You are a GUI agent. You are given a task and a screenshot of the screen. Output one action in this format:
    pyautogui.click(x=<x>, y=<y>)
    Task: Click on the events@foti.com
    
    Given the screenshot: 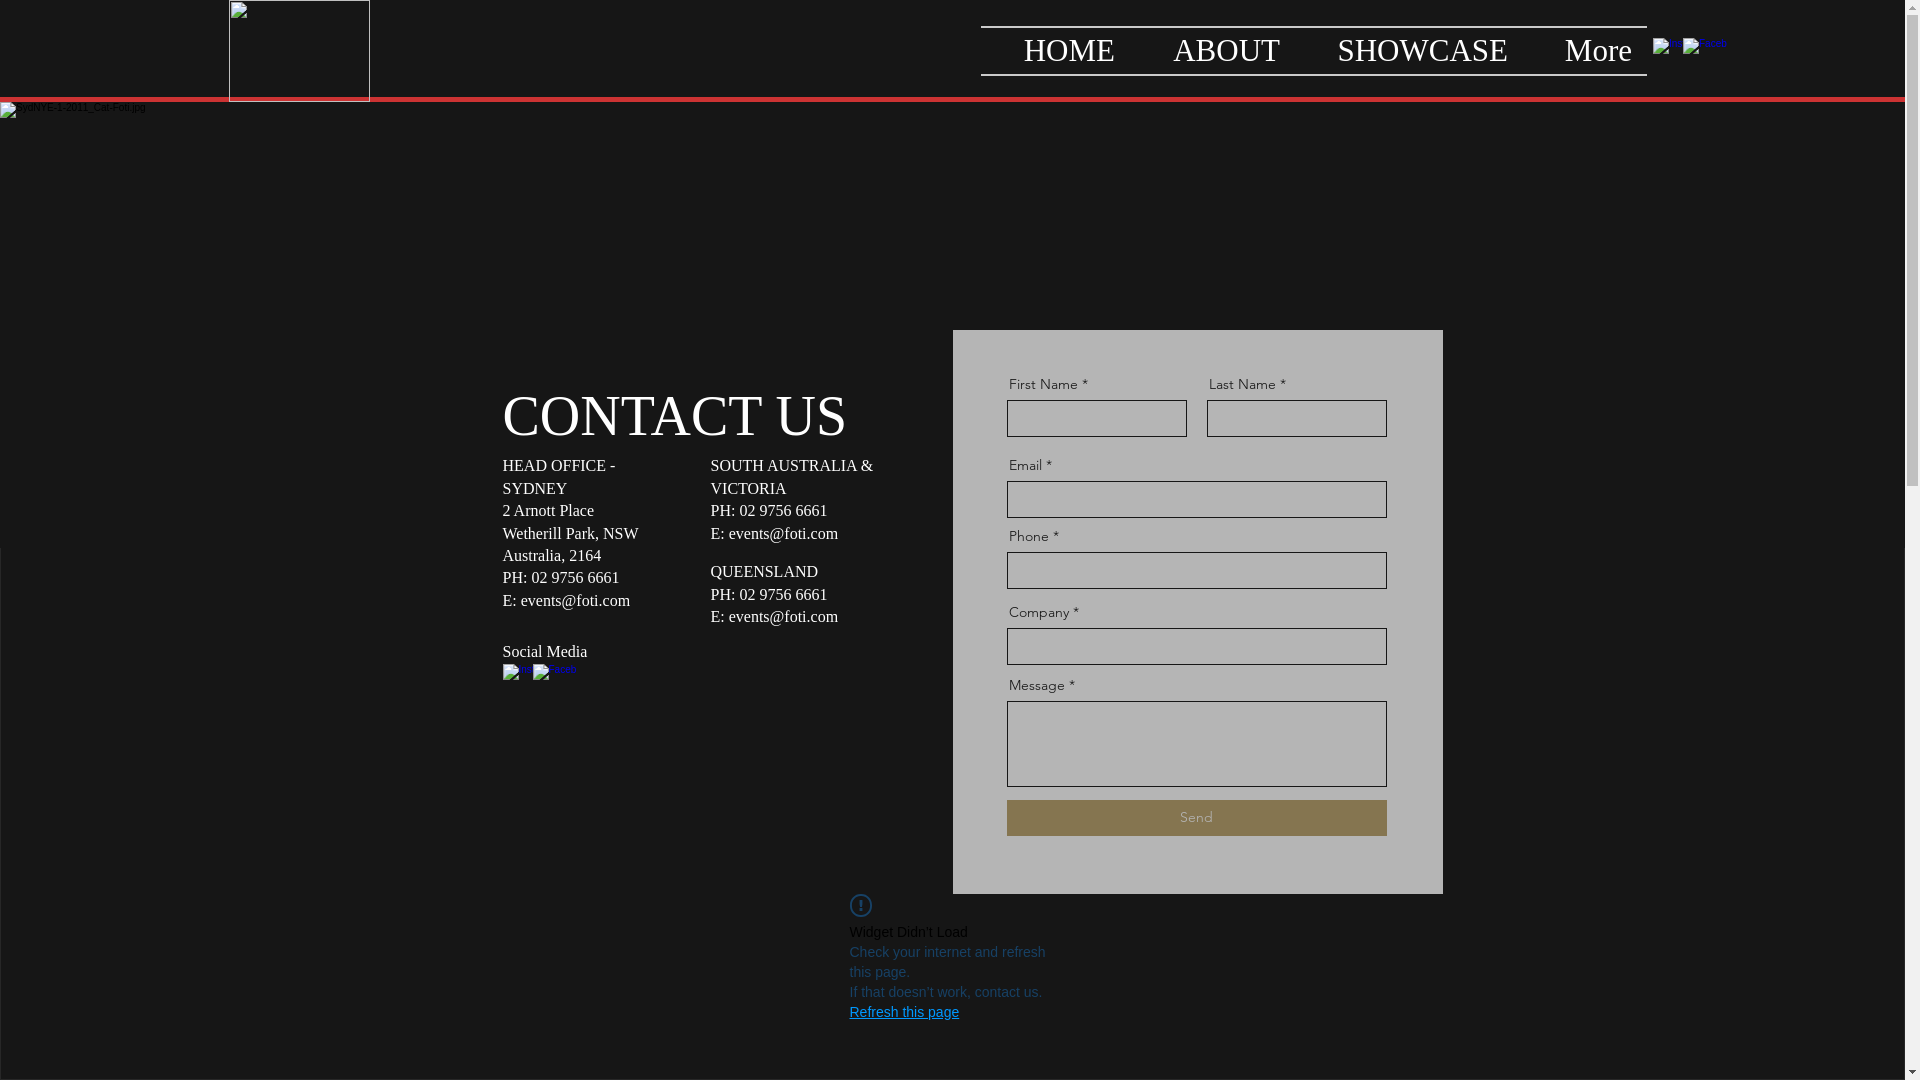 What is the action you would take?
    pyautogui.click(x=784, y=616)
    